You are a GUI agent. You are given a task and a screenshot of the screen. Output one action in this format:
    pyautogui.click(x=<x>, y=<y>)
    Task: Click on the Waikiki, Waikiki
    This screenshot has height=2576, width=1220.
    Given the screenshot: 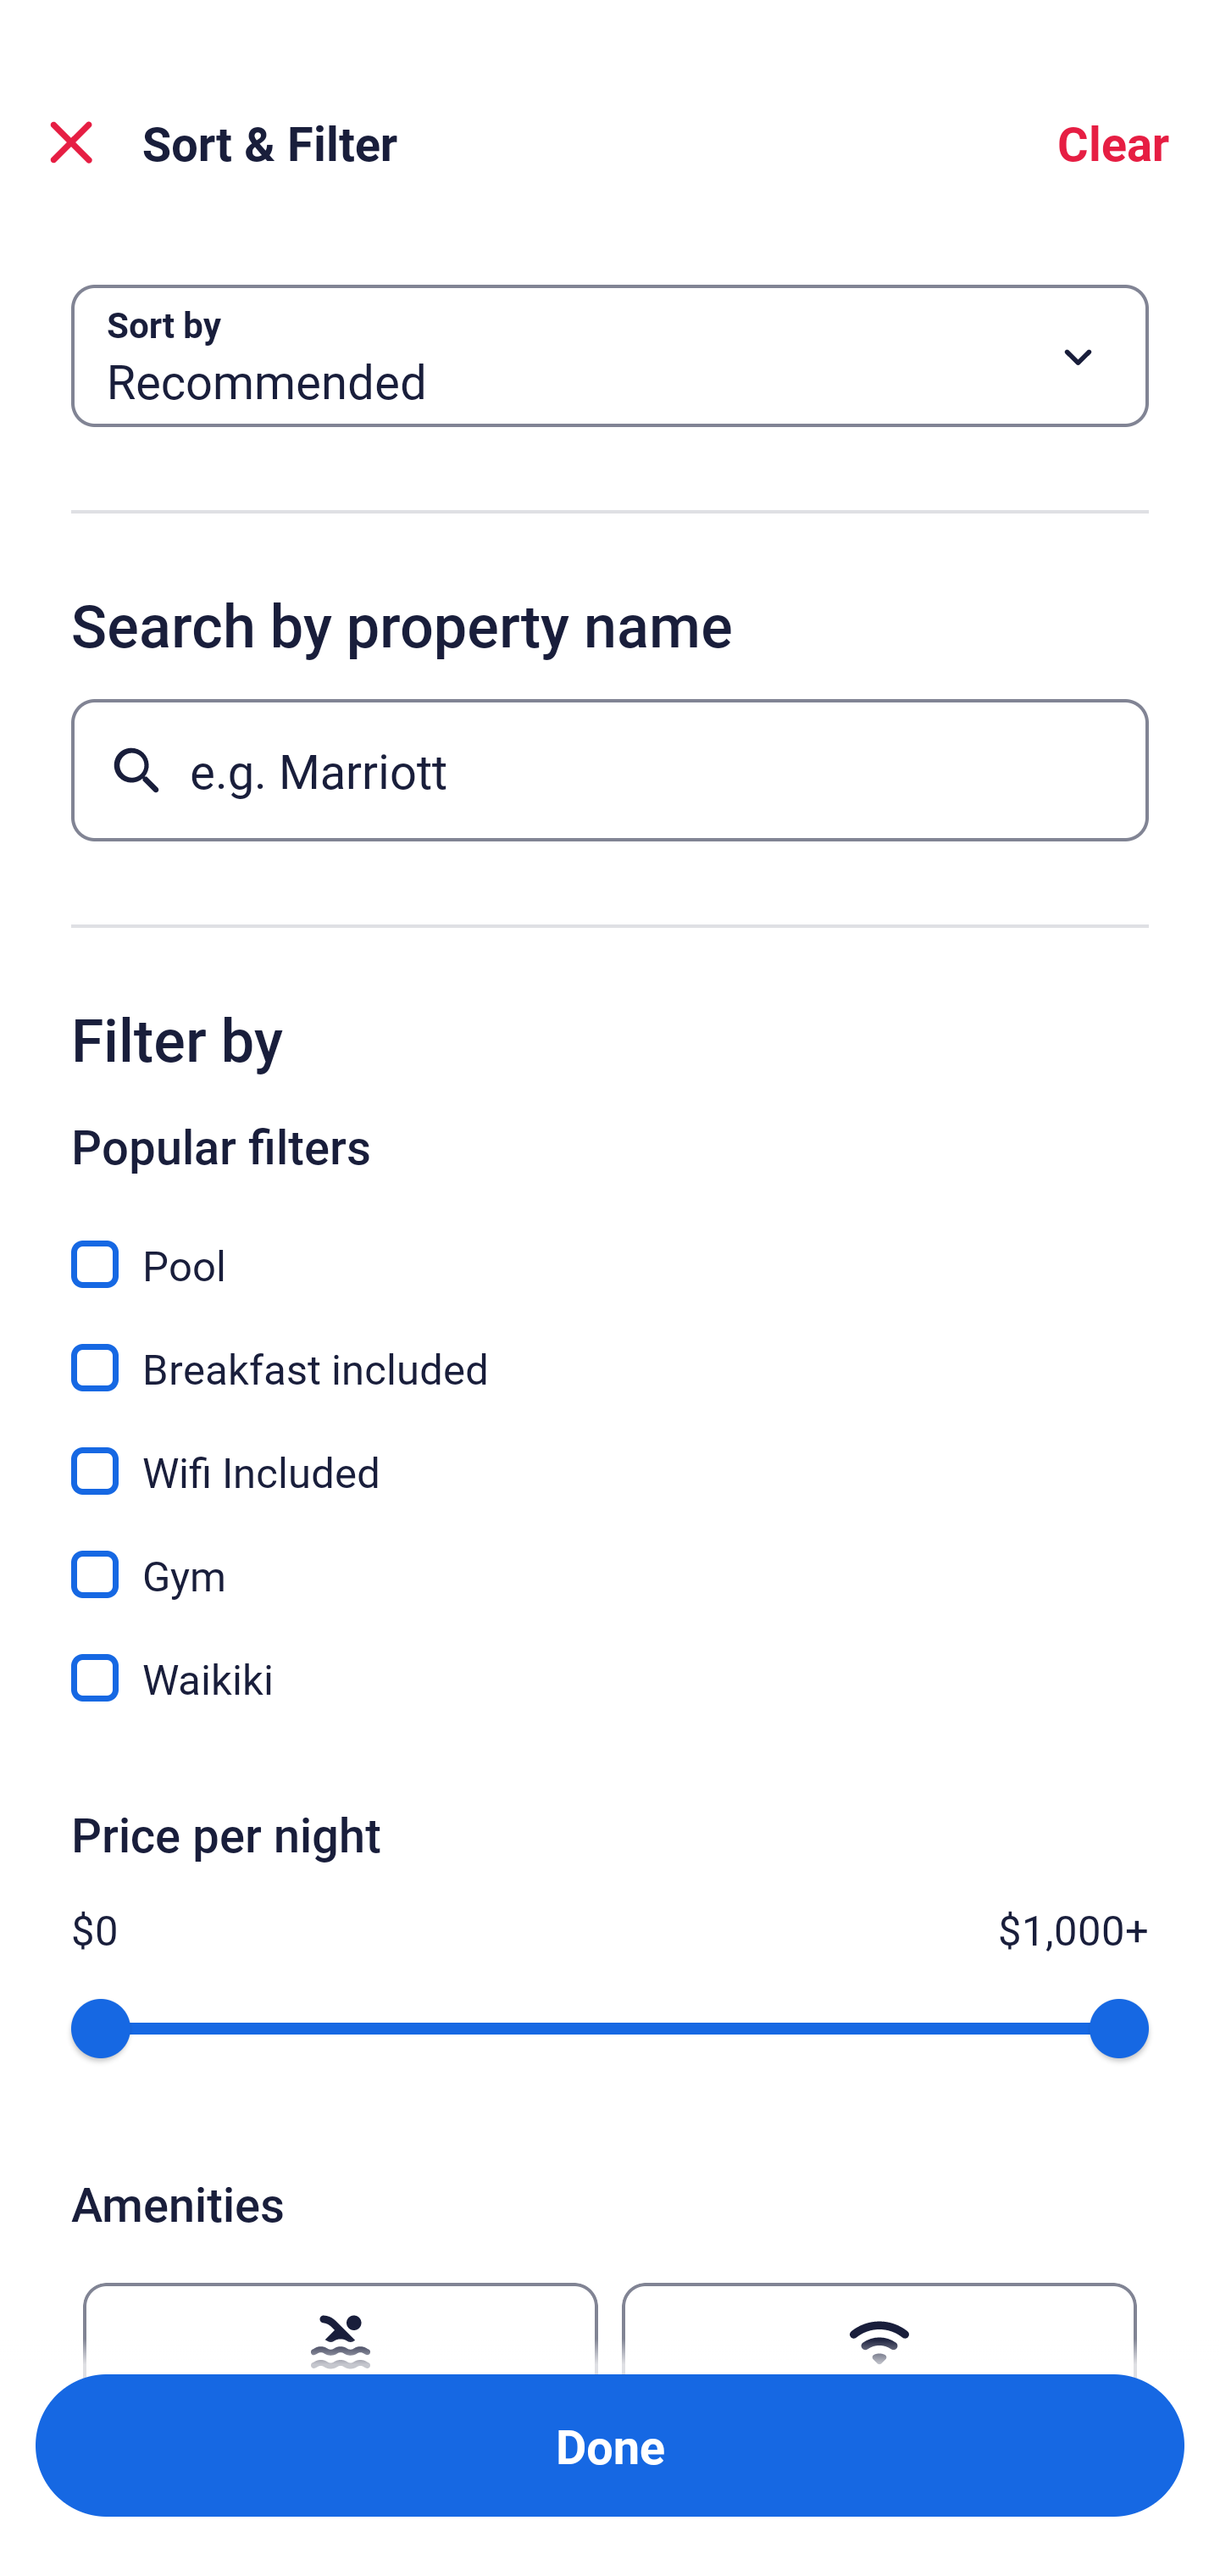 What is the action you would take?
    pyautogui.click(x=610, y=1678)
    